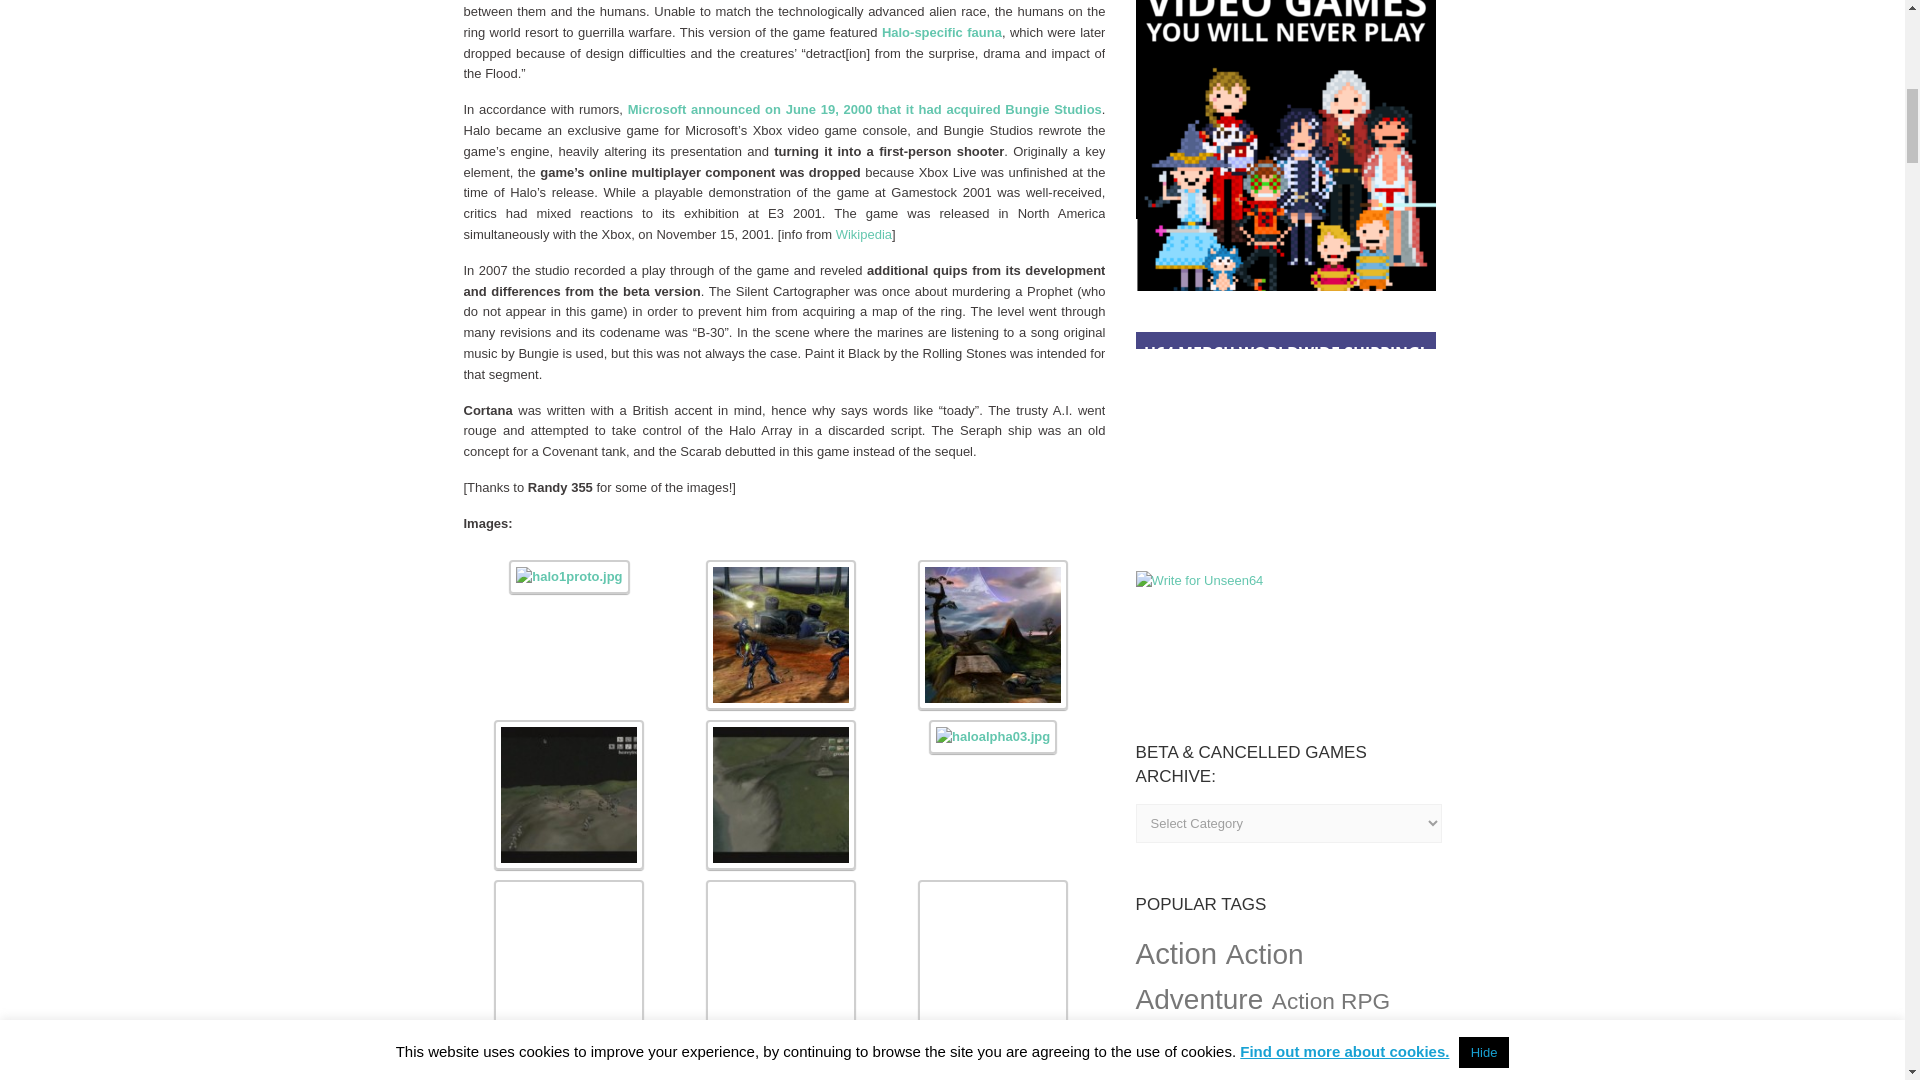 The width and height of the screenshot is (1920, 1080). I want to click on halo1proto.jpg, so click(568, 568).